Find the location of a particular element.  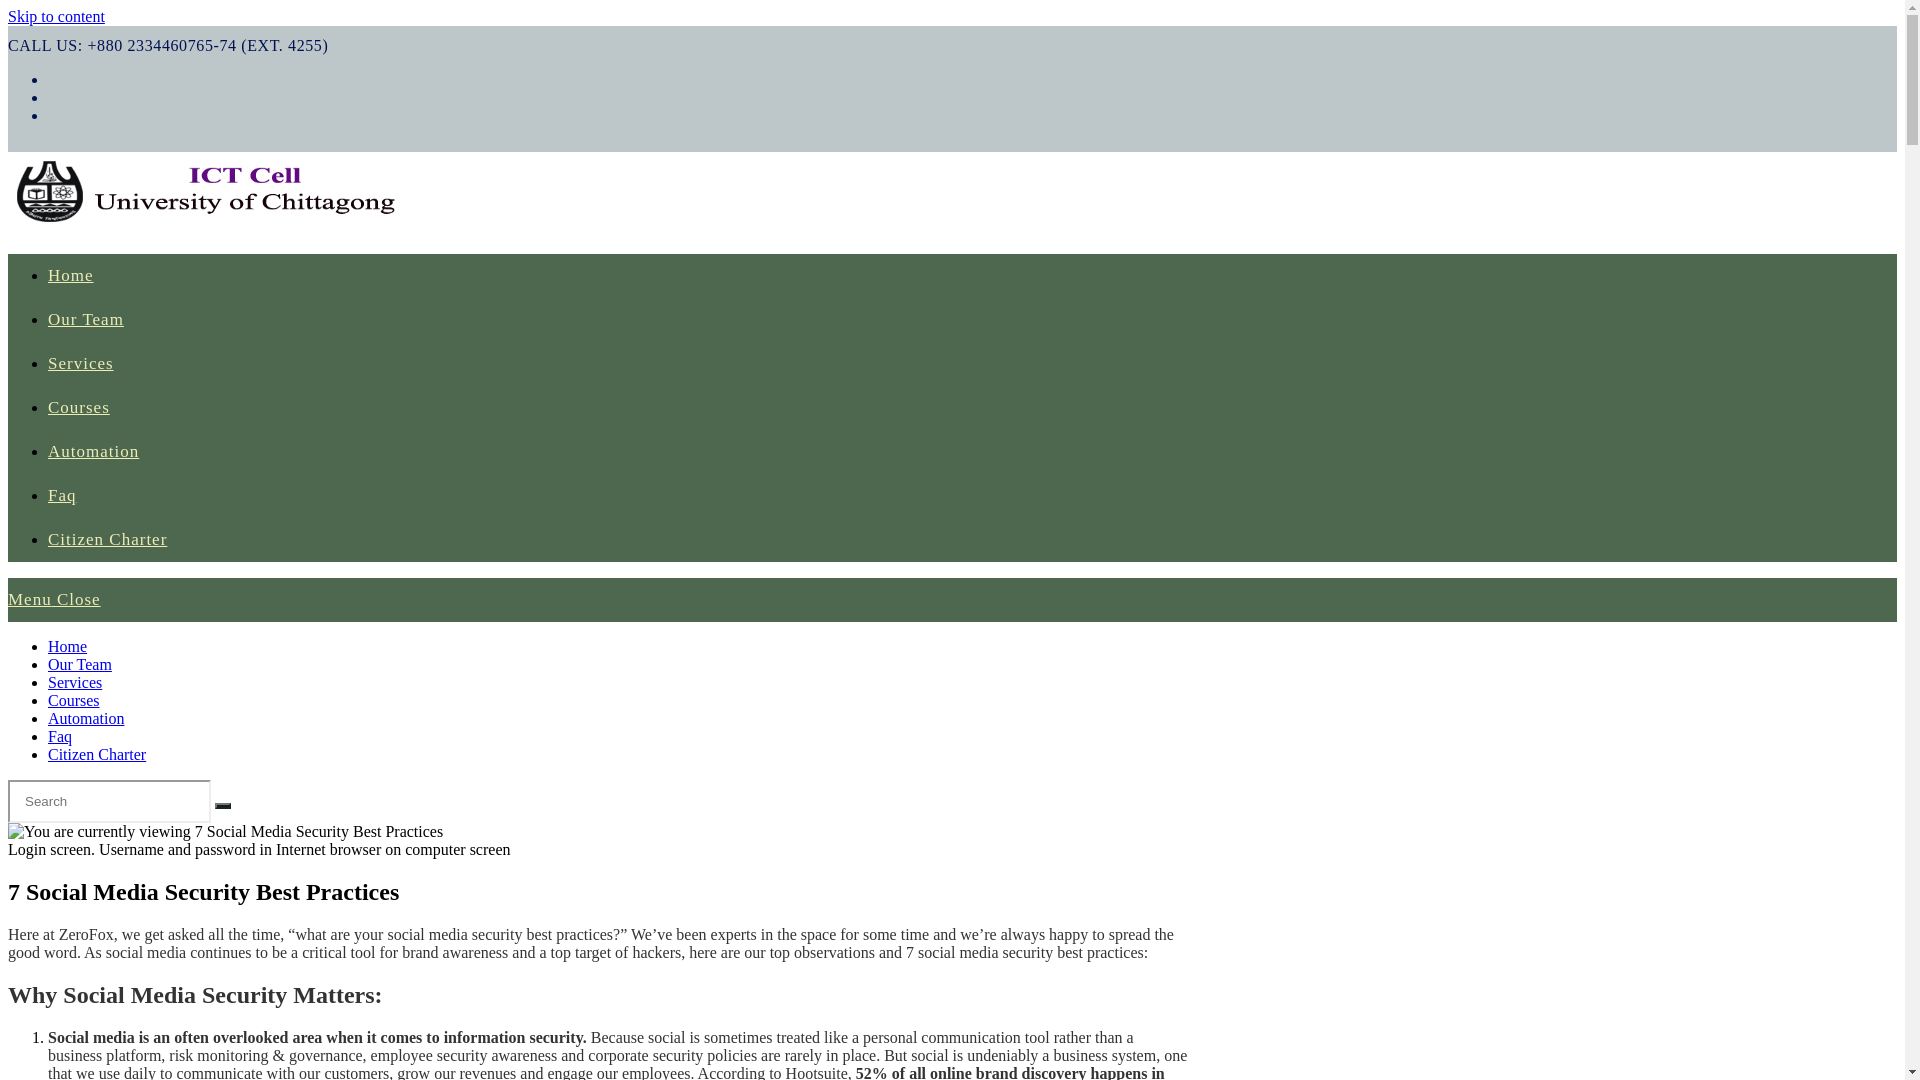

Our Team is located at coordinates (80, 664).